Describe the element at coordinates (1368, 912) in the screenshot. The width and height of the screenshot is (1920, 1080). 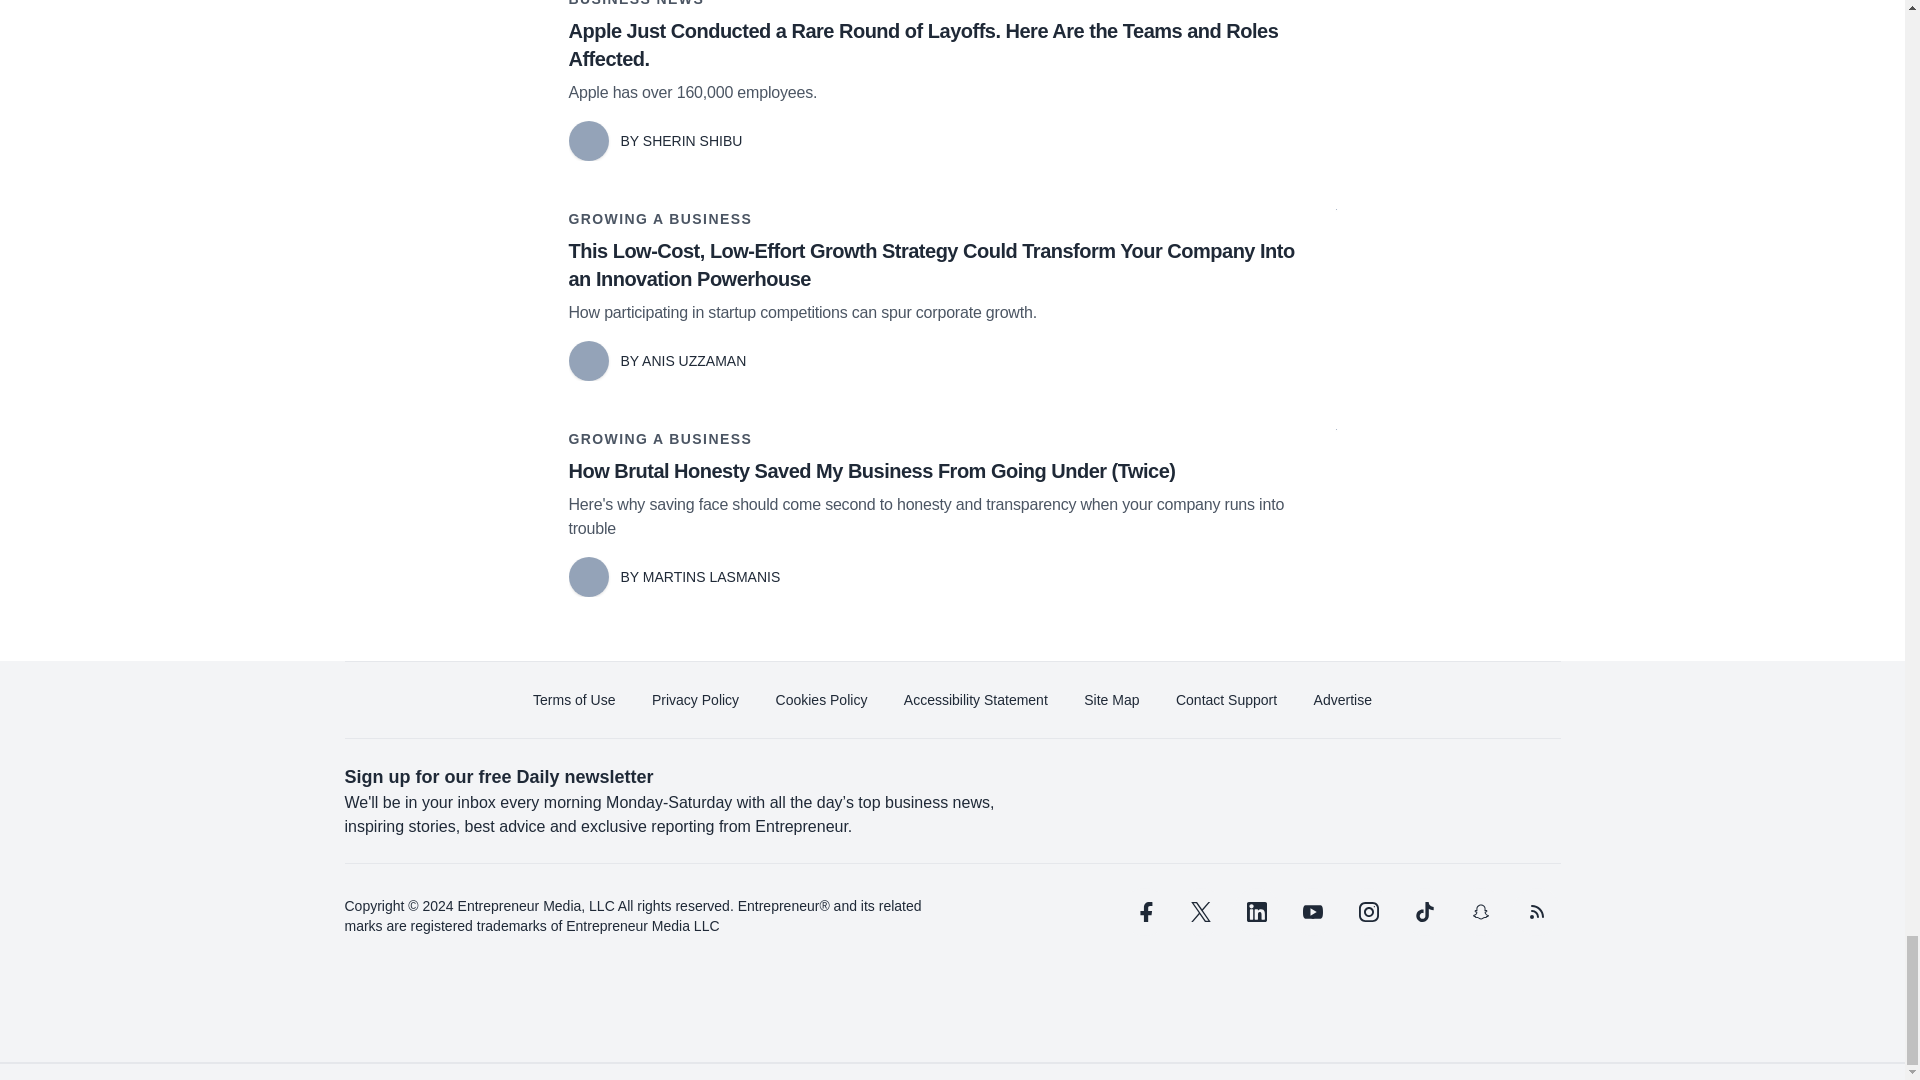
I see `instagram` at that location.